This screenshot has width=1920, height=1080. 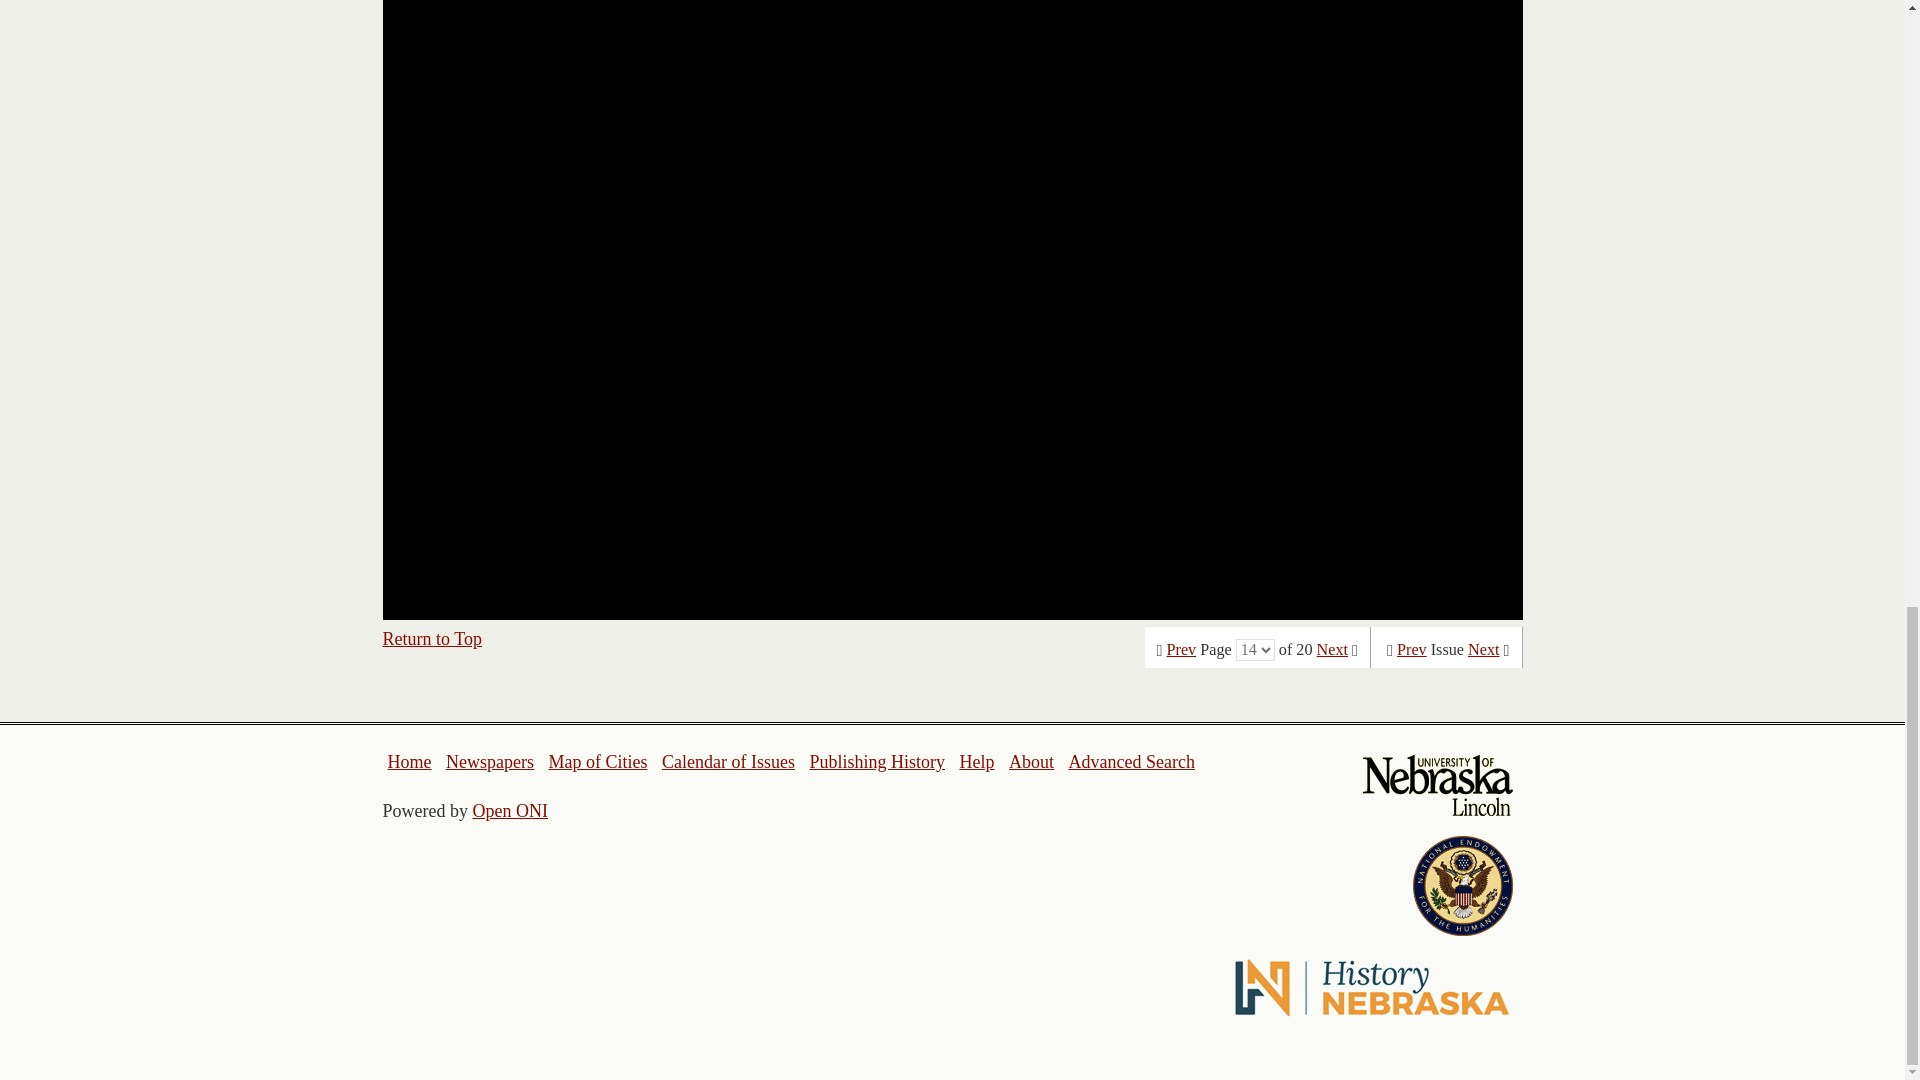 What do you see at coordinates (1182, 650) in the screenshot?
I see `Prev` at bounding box center [1182, 650].